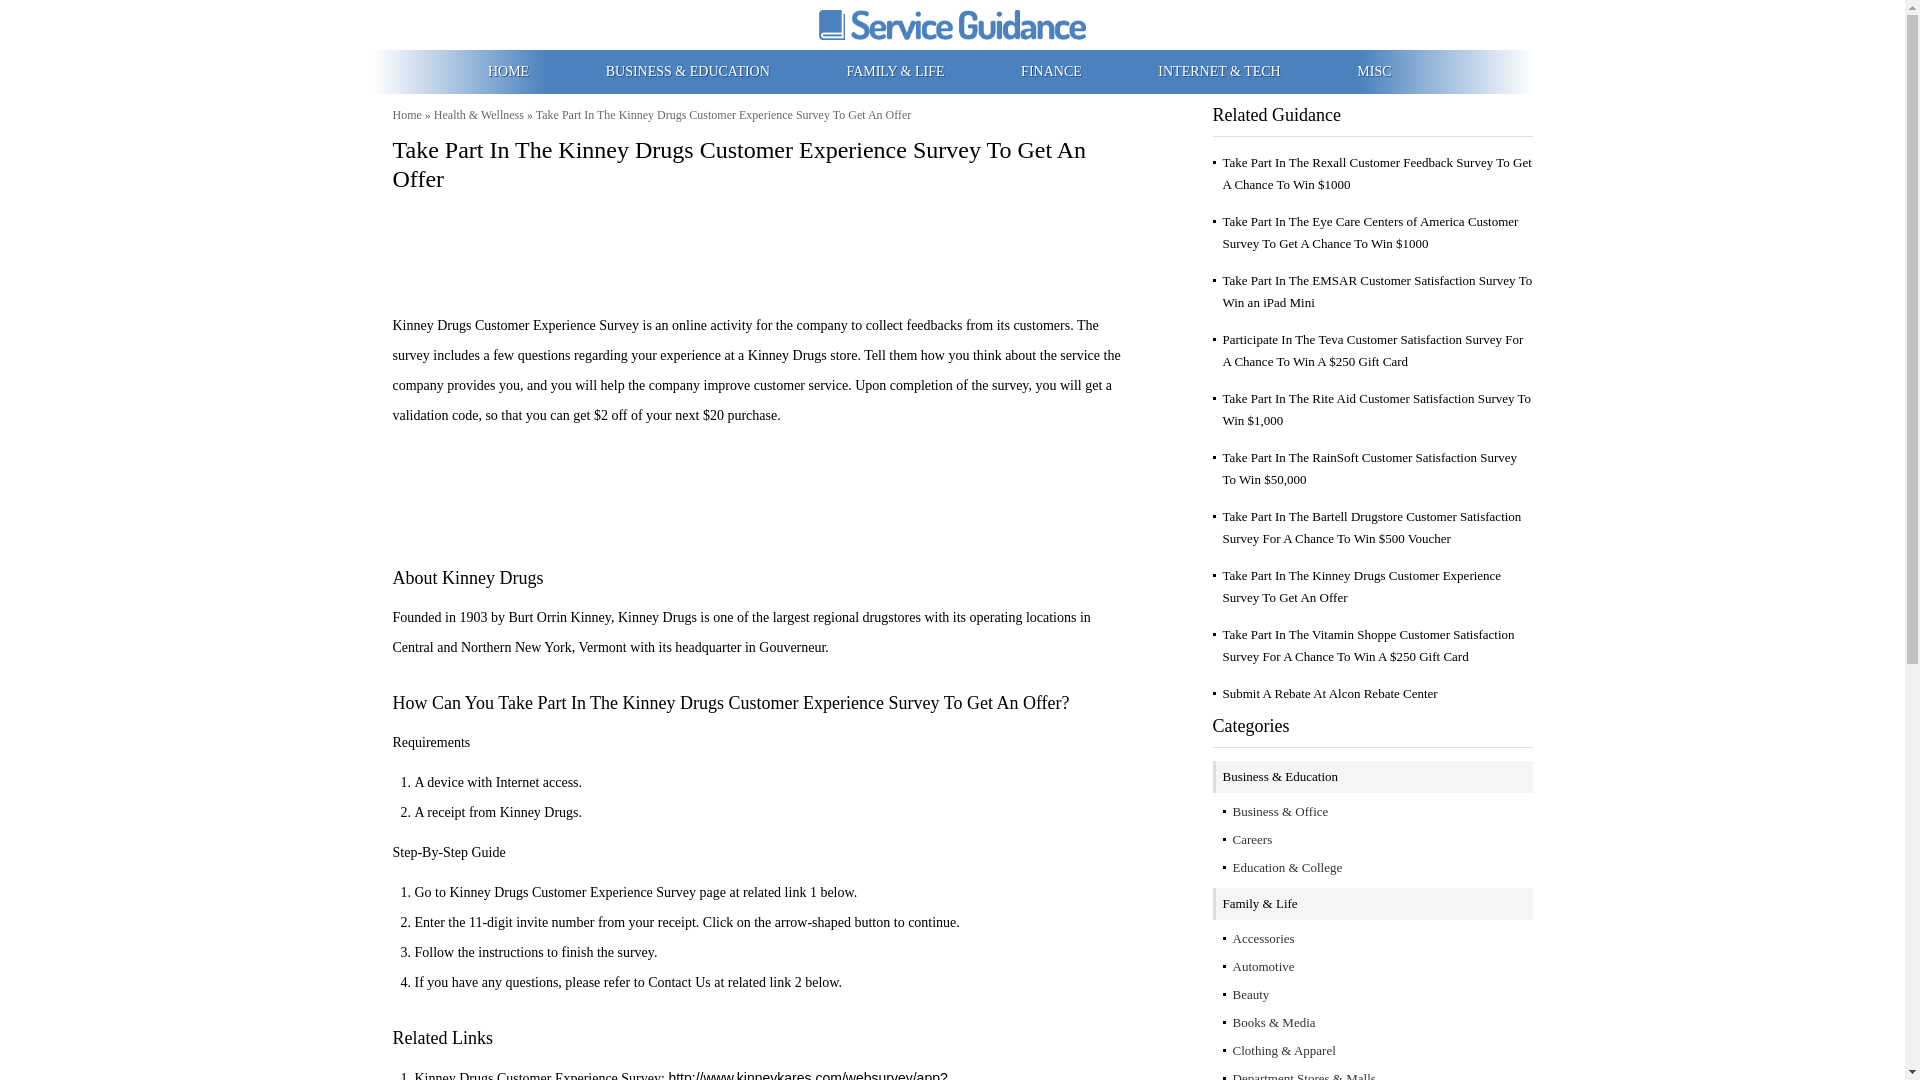  What do you see at coordinates (1374, 70) in the screenshot?
I see `View all posts filed under Misc` at bounding box center [1374, 70].